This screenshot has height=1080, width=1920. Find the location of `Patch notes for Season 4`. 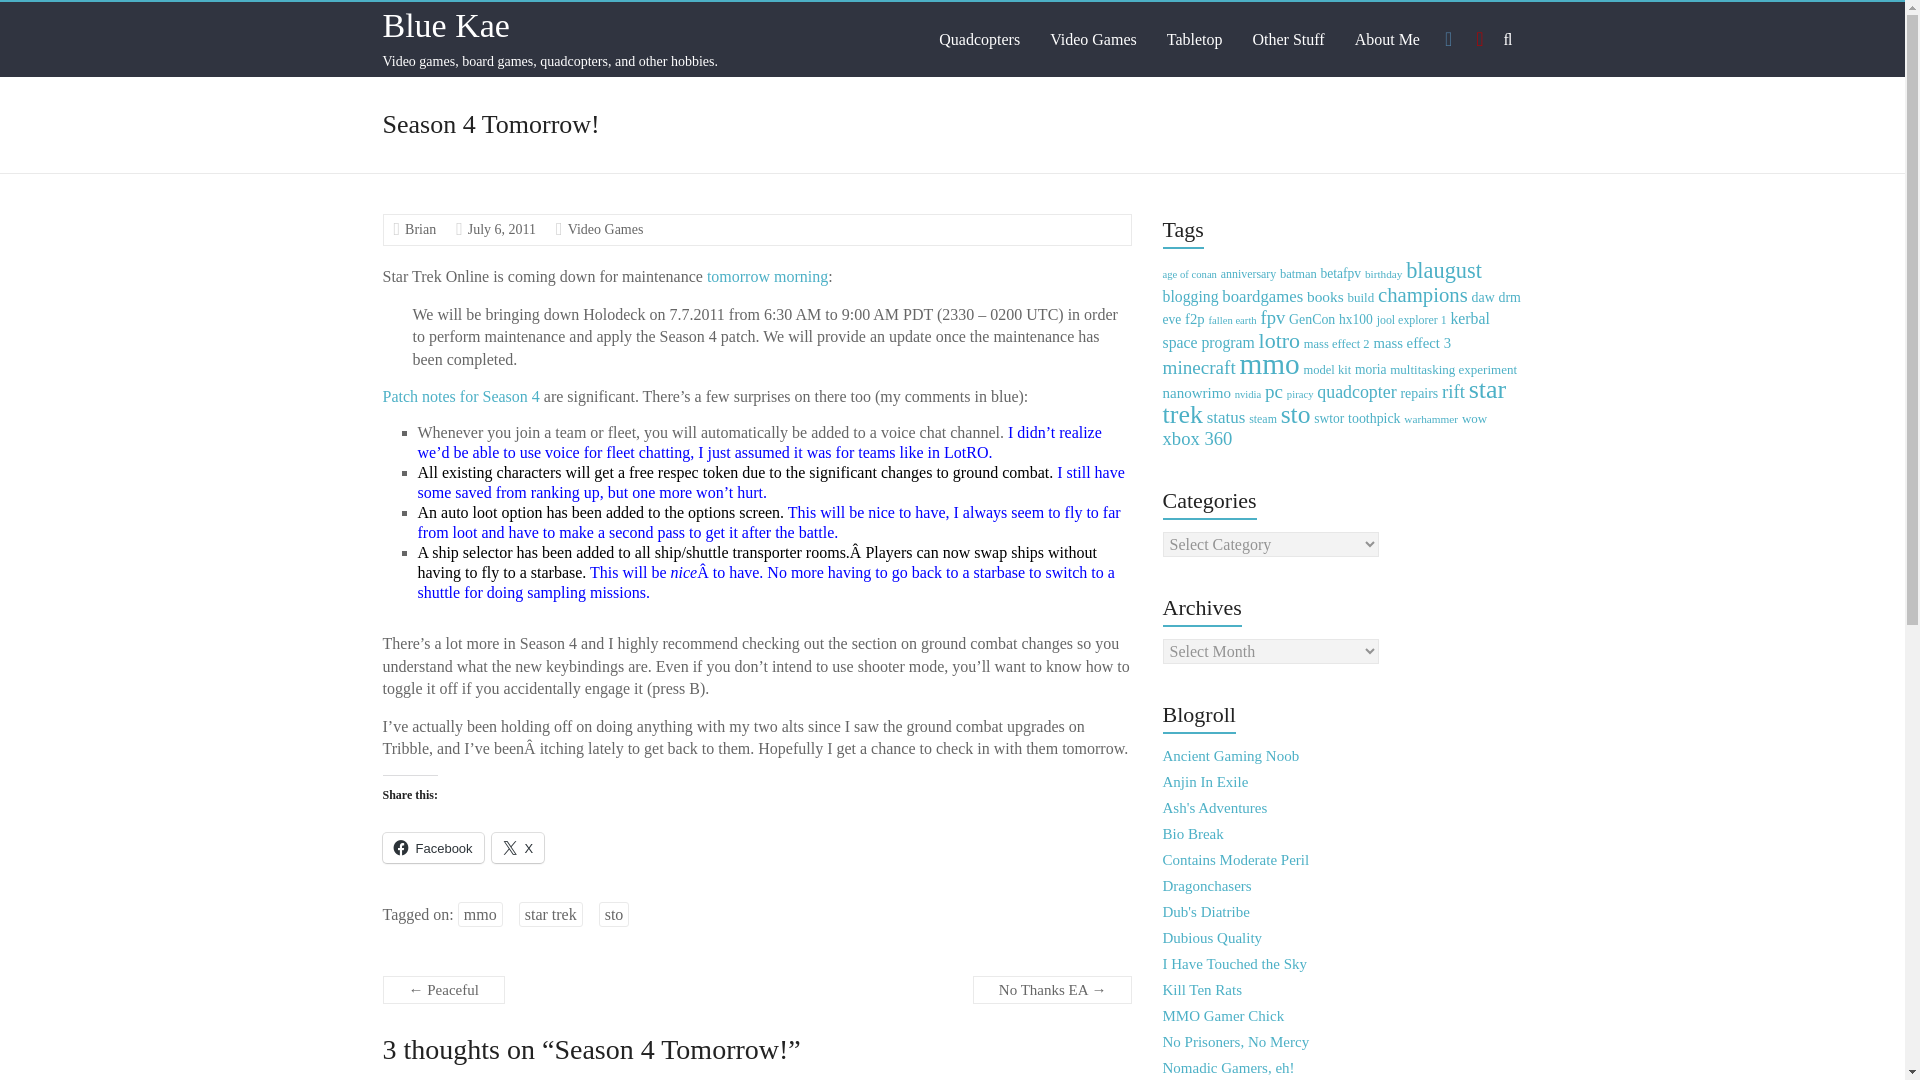

Patch notes for Season 4 is located at coordinates (460, 396).